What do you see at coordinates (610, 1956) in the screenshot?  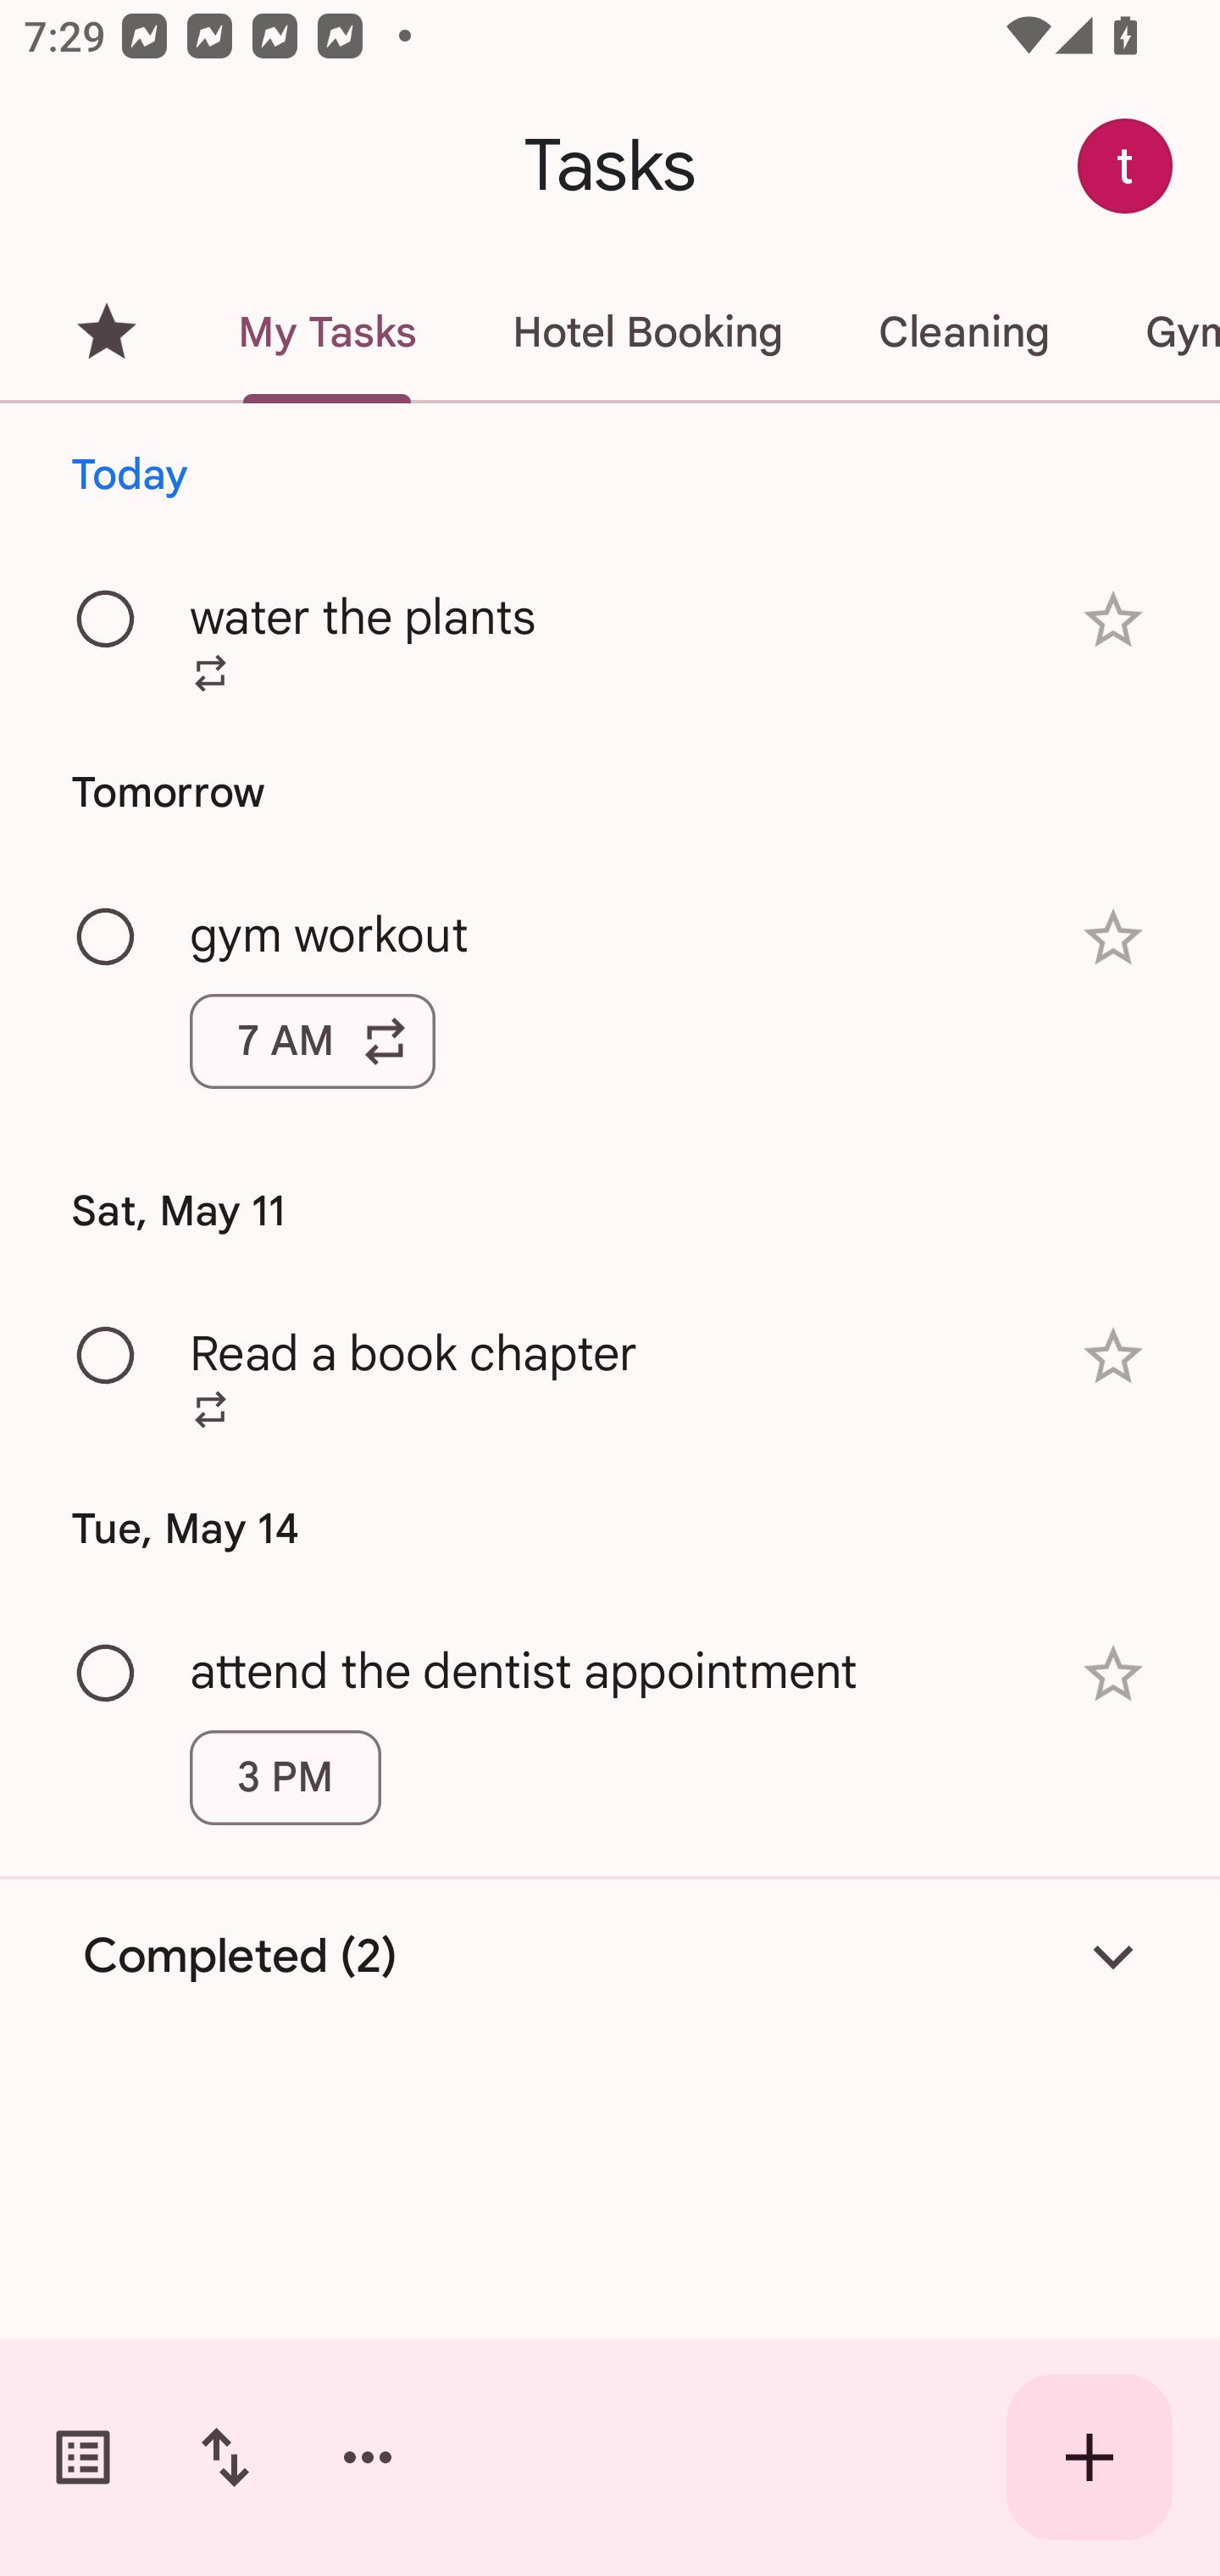 I see `Completed (2)` at bounding box center [610, 1956].